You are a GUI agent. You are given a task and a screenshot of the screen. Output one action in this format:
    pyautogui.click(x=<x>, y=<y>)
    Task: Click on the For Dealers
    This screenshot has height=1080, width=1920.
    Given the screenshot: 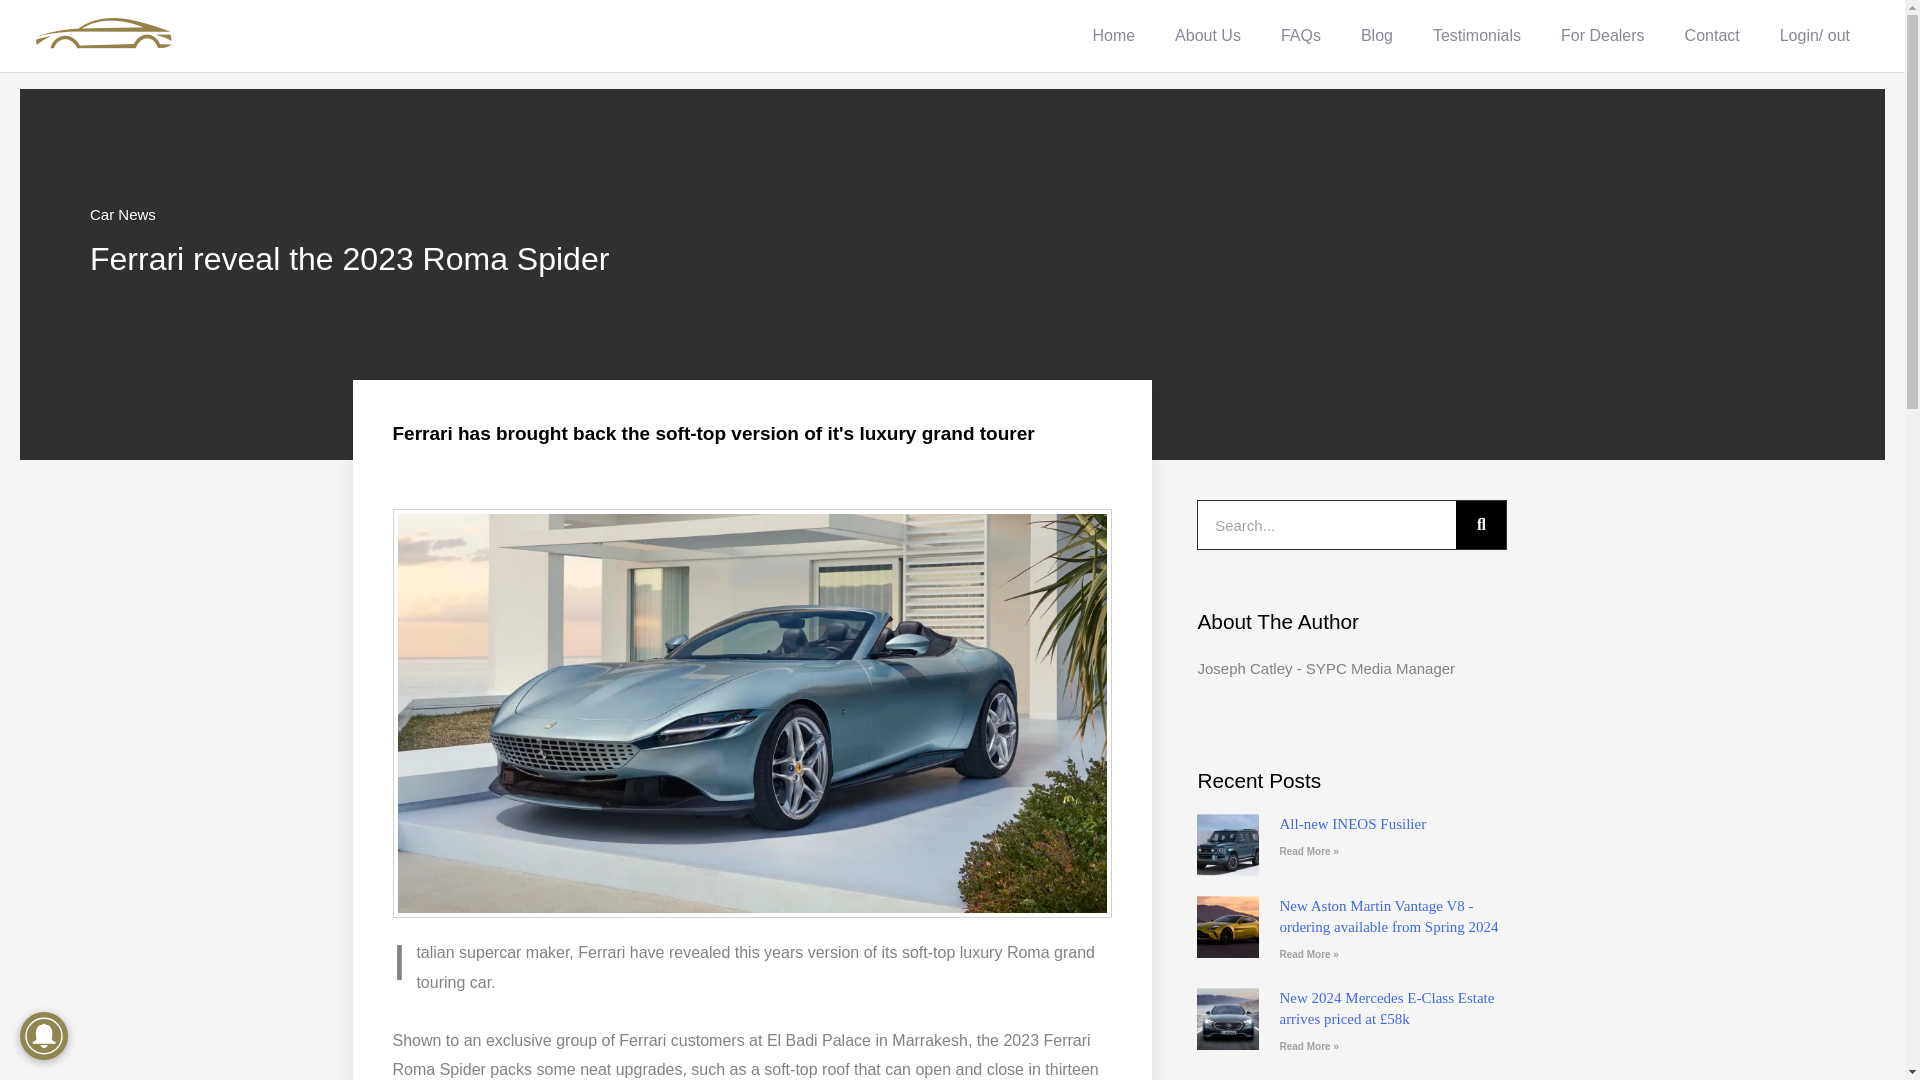 What is the action you would take?
    pyautogui.click(x=1602, y=36)
    